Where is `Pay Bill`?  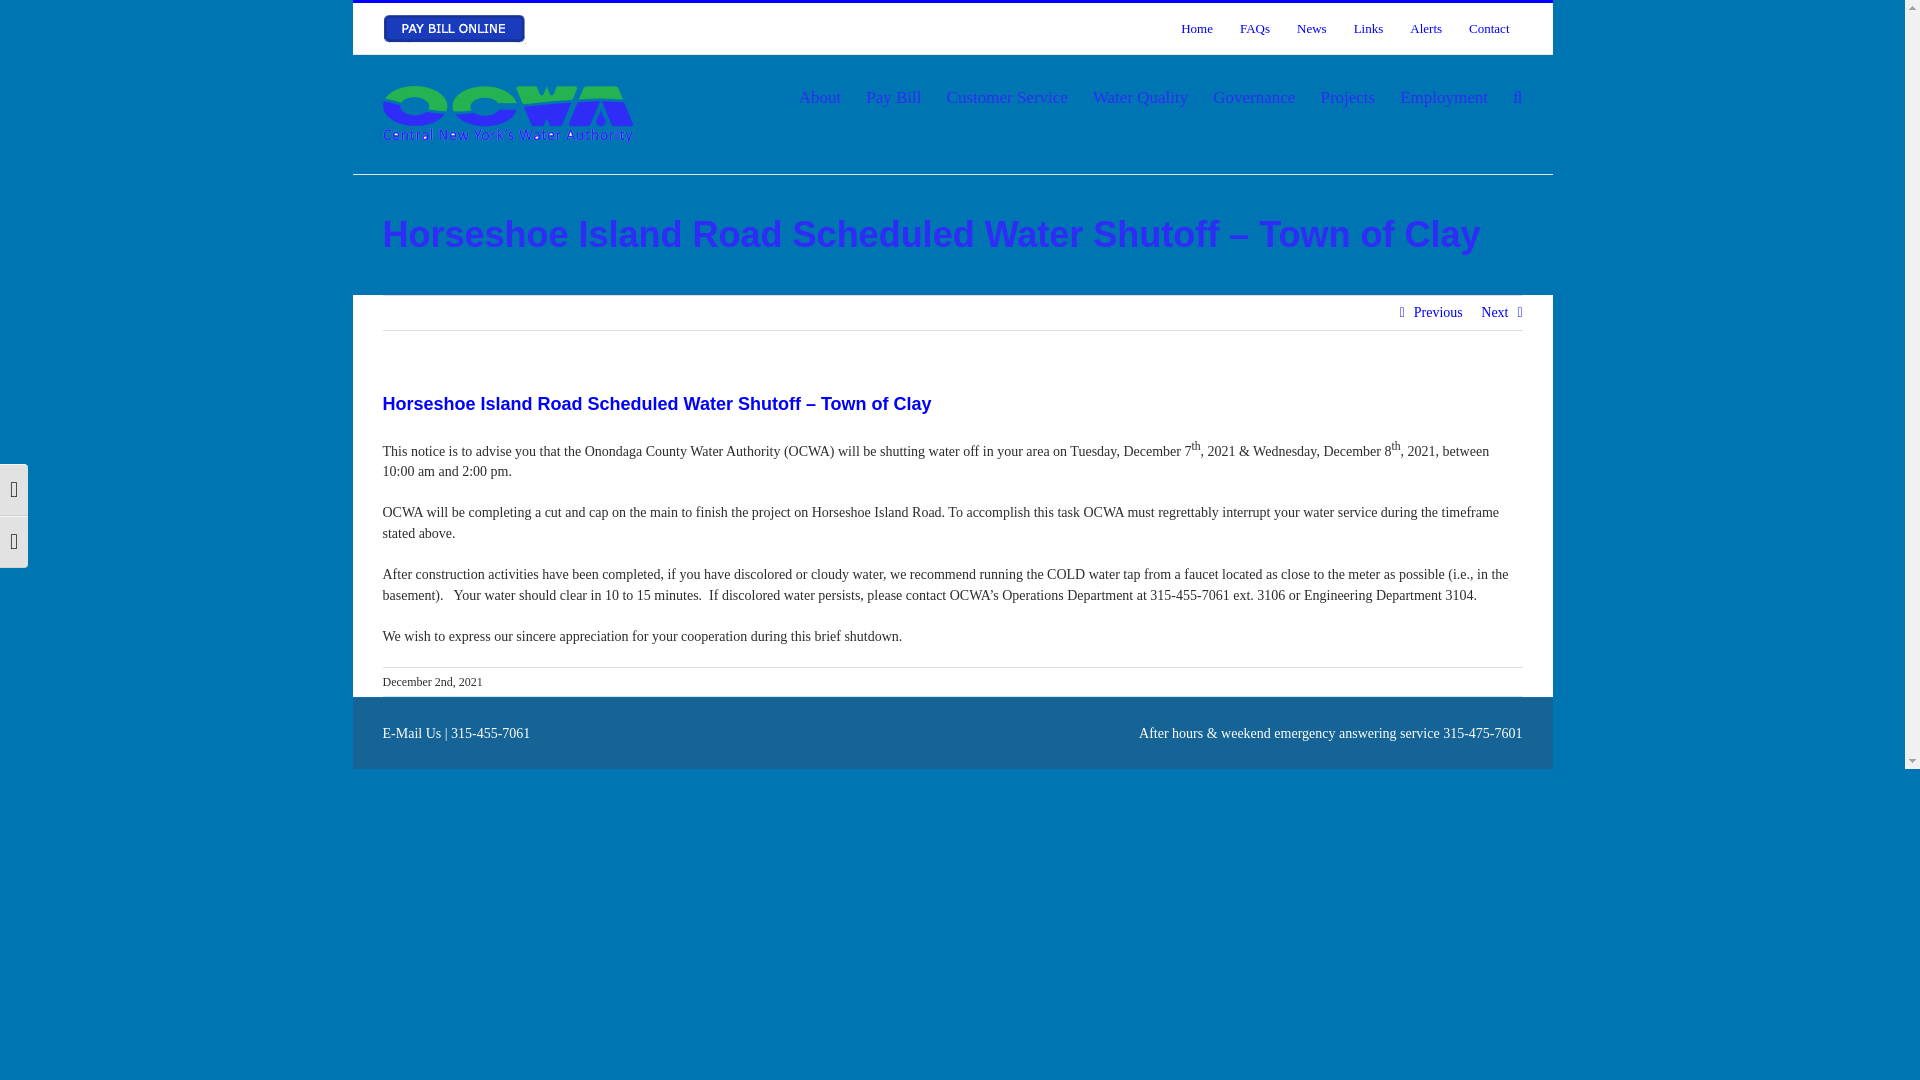
Pay Bill is located at coordinates (893, 97).